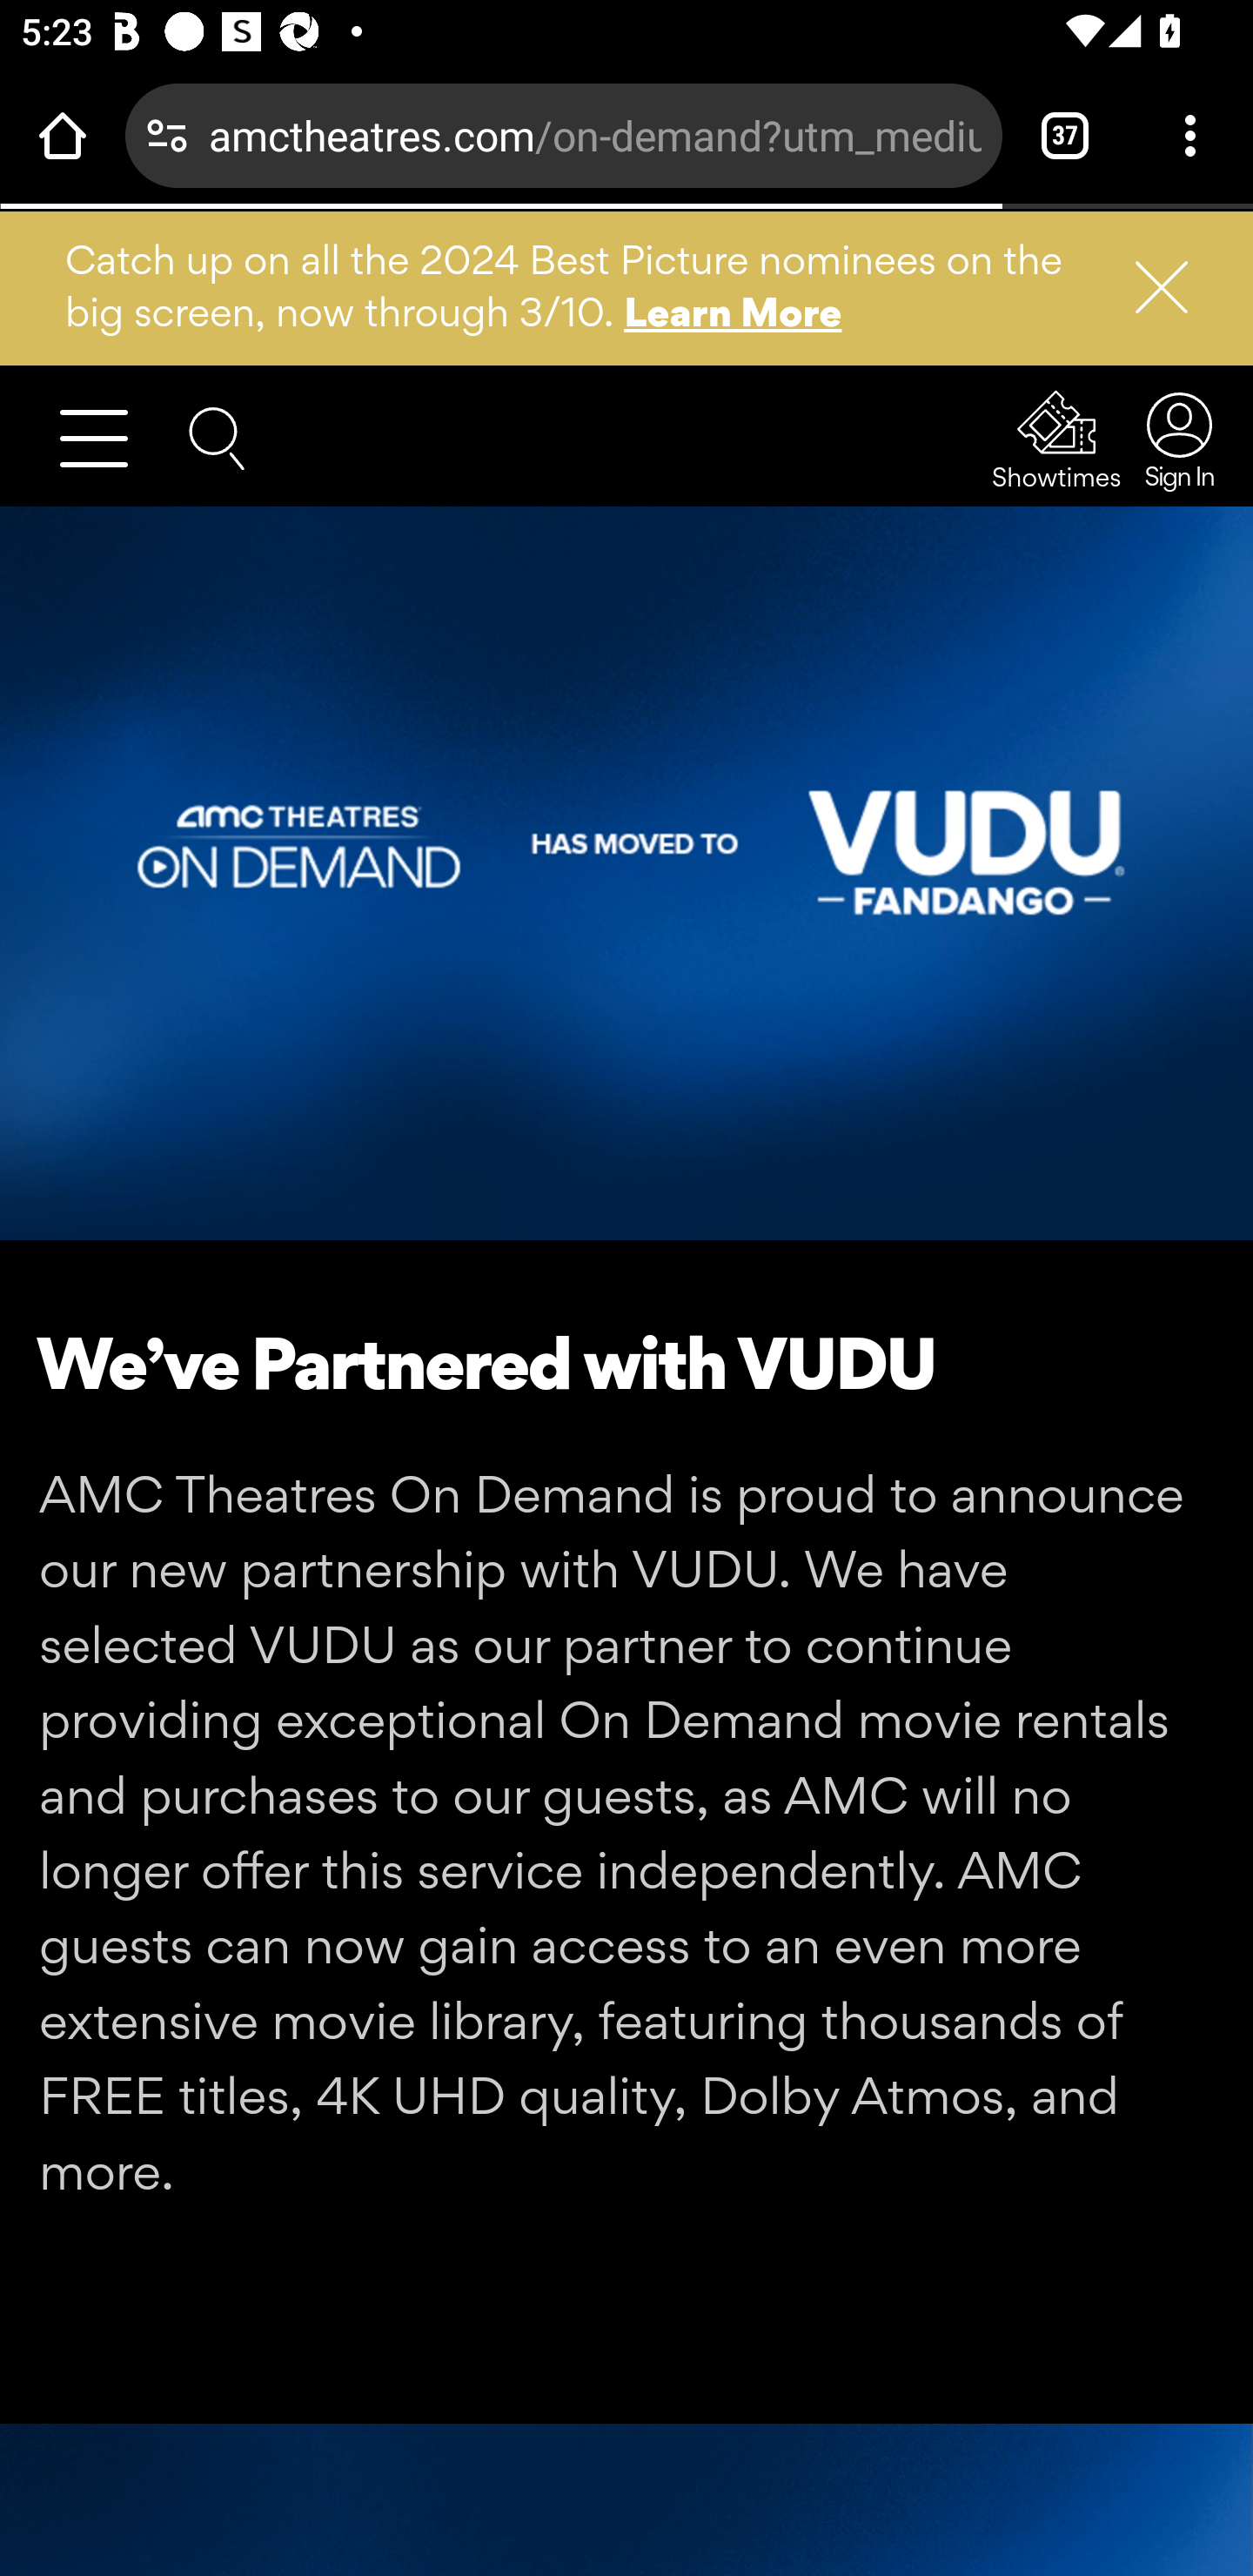 The width and height of the screenshot is (1253, 2576). I want to click on Dismiss Notification, so click(1149, 287).